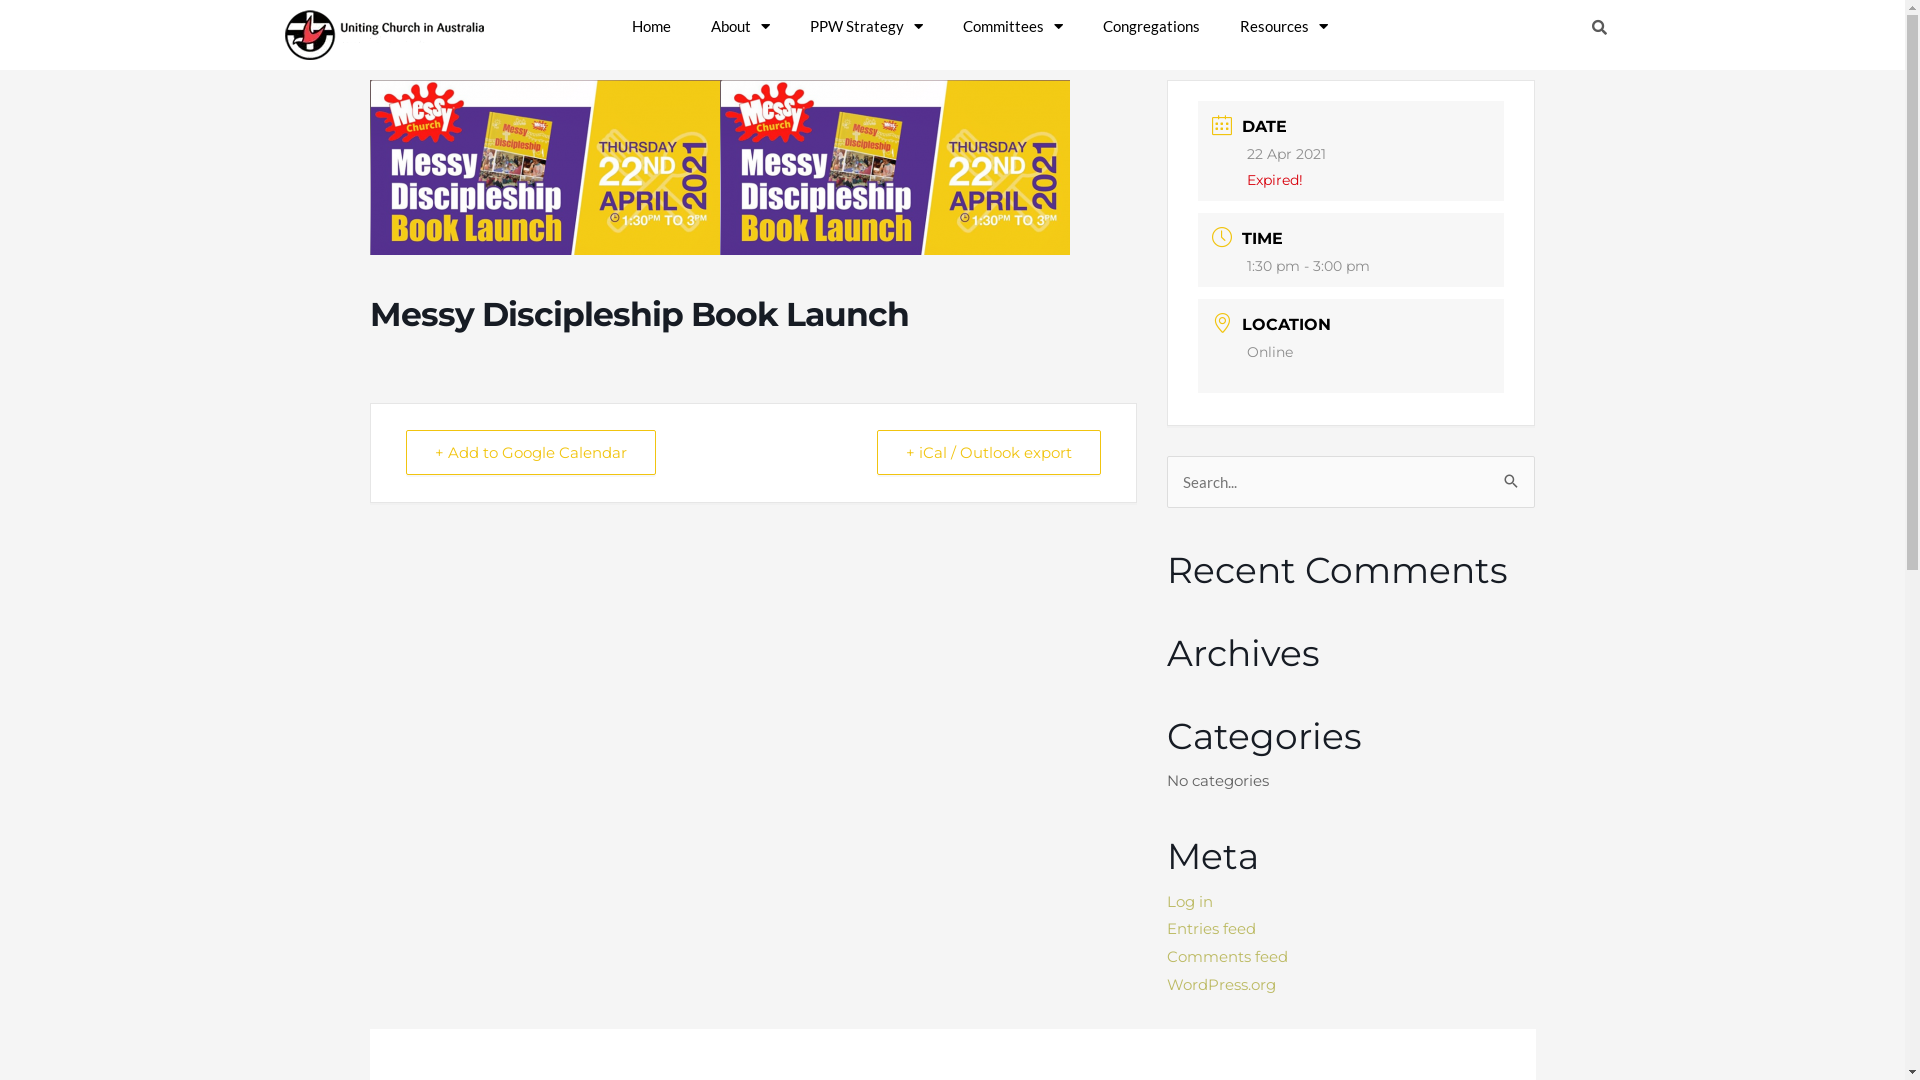  I want to click on + Add to Google Calendar, so click(531, 452).